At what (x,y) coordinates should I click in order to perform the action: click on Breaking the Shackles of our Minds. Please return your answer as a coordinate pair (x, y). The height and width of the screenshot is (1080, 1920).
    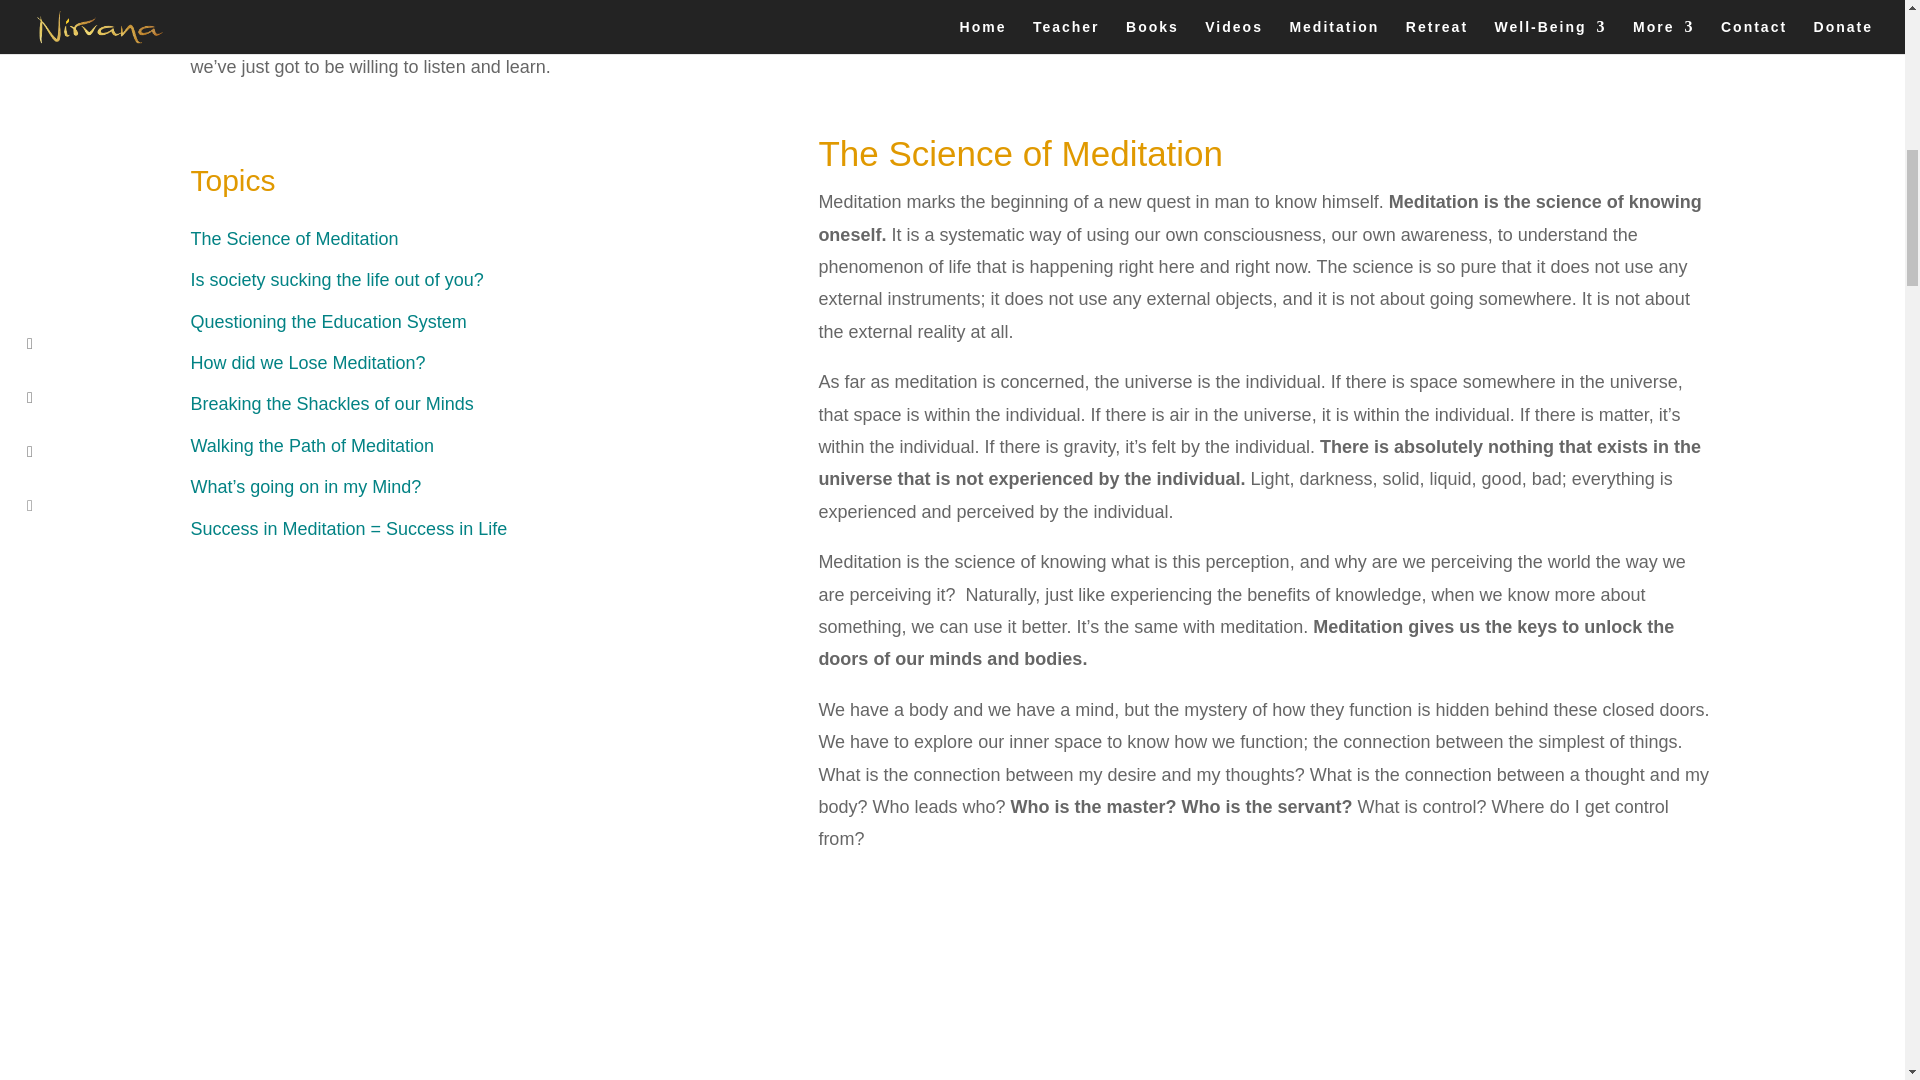
    Looking at the image, I should click on (331, 404).